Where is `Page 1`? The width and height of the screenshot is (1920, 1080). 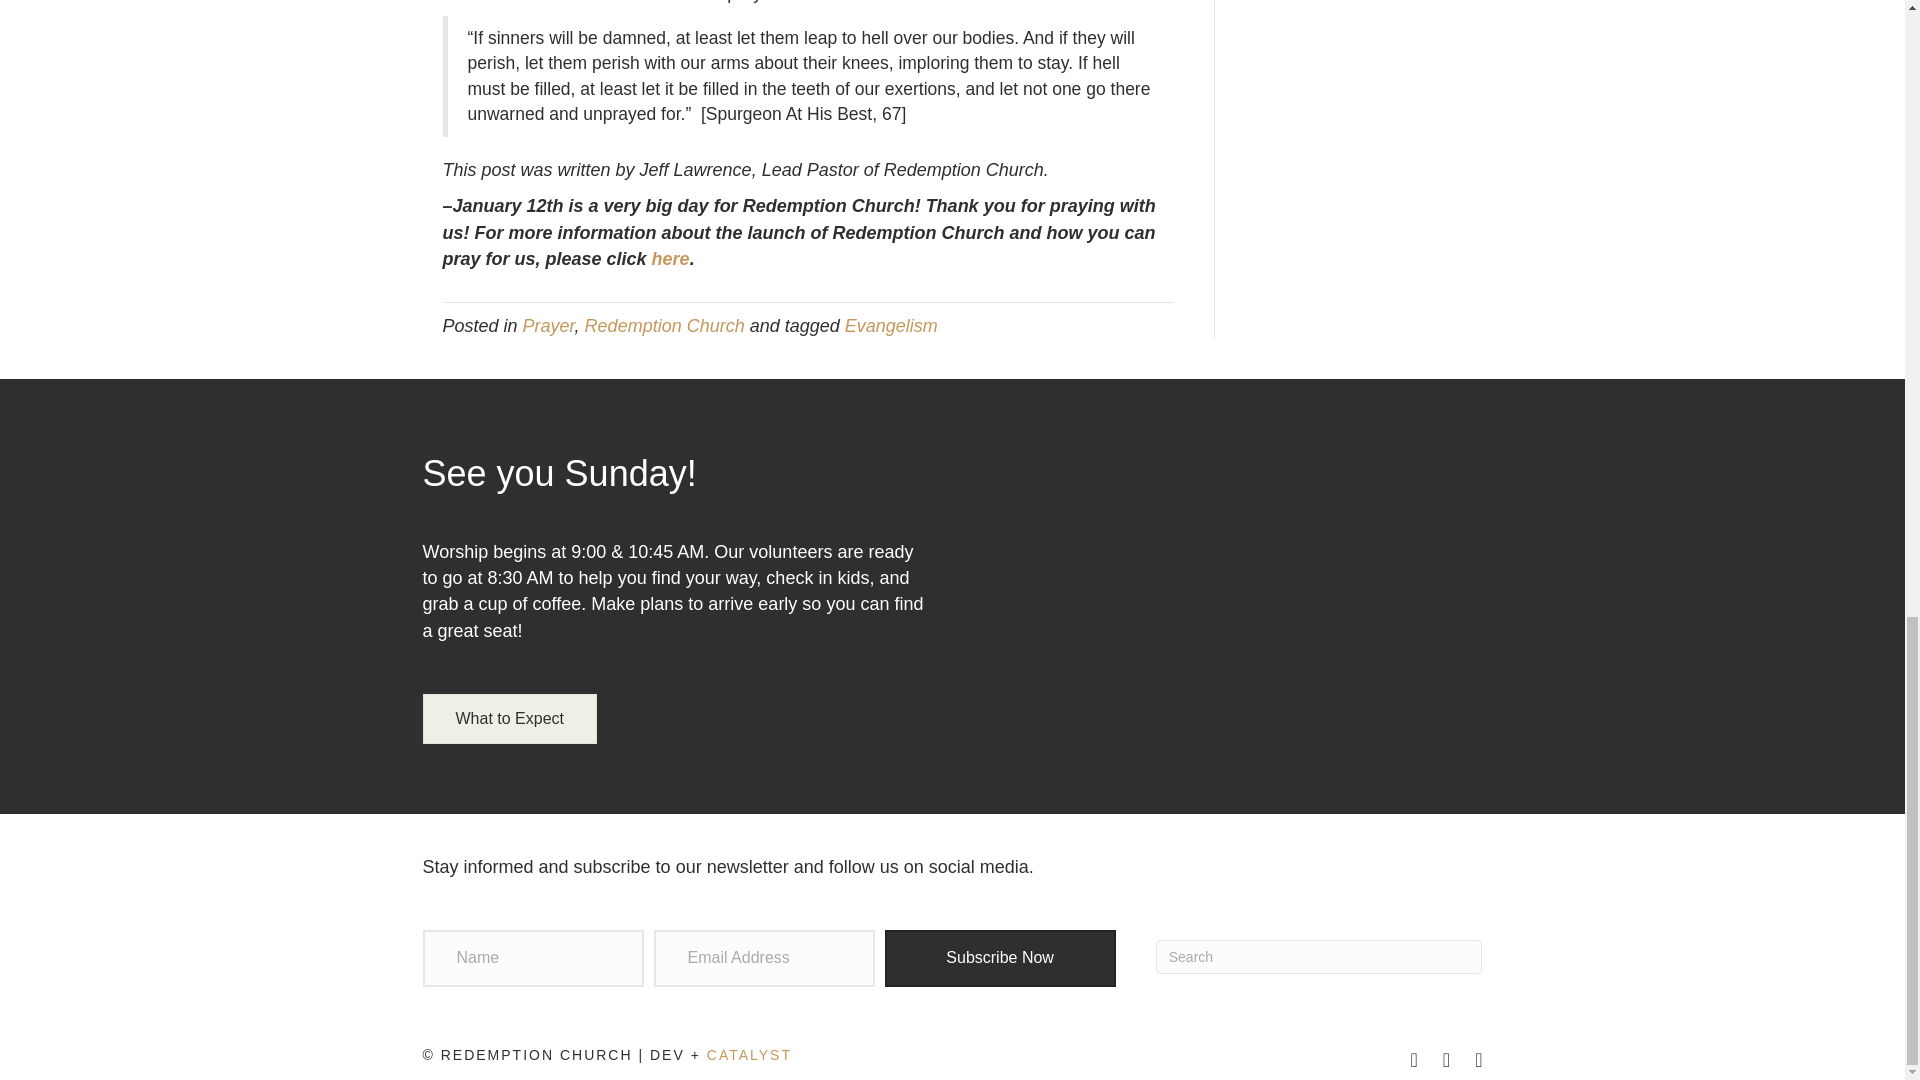
Page 1 is located at coordinates (952, 867).